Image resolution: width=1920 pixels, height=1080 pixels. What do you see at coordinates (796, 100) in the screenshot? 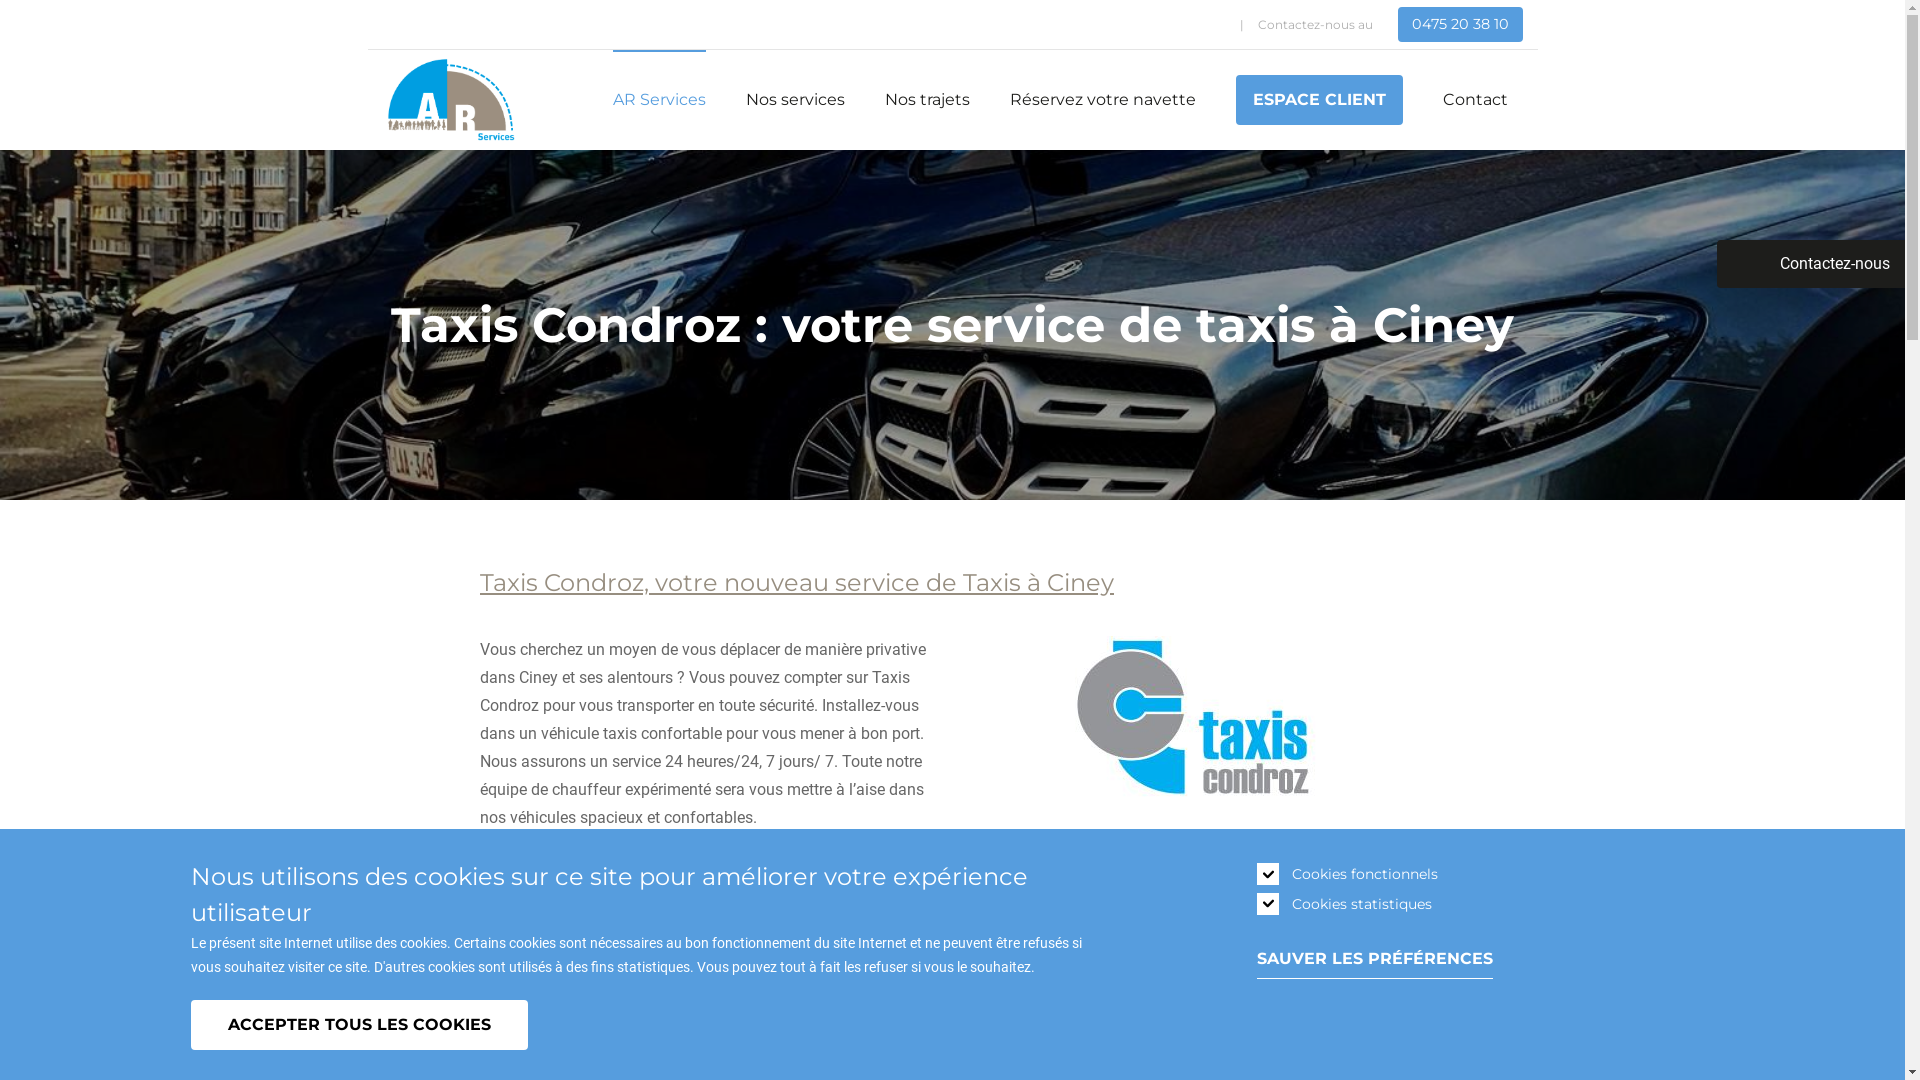
I see `Nos services` at bounding box center [796, 100].